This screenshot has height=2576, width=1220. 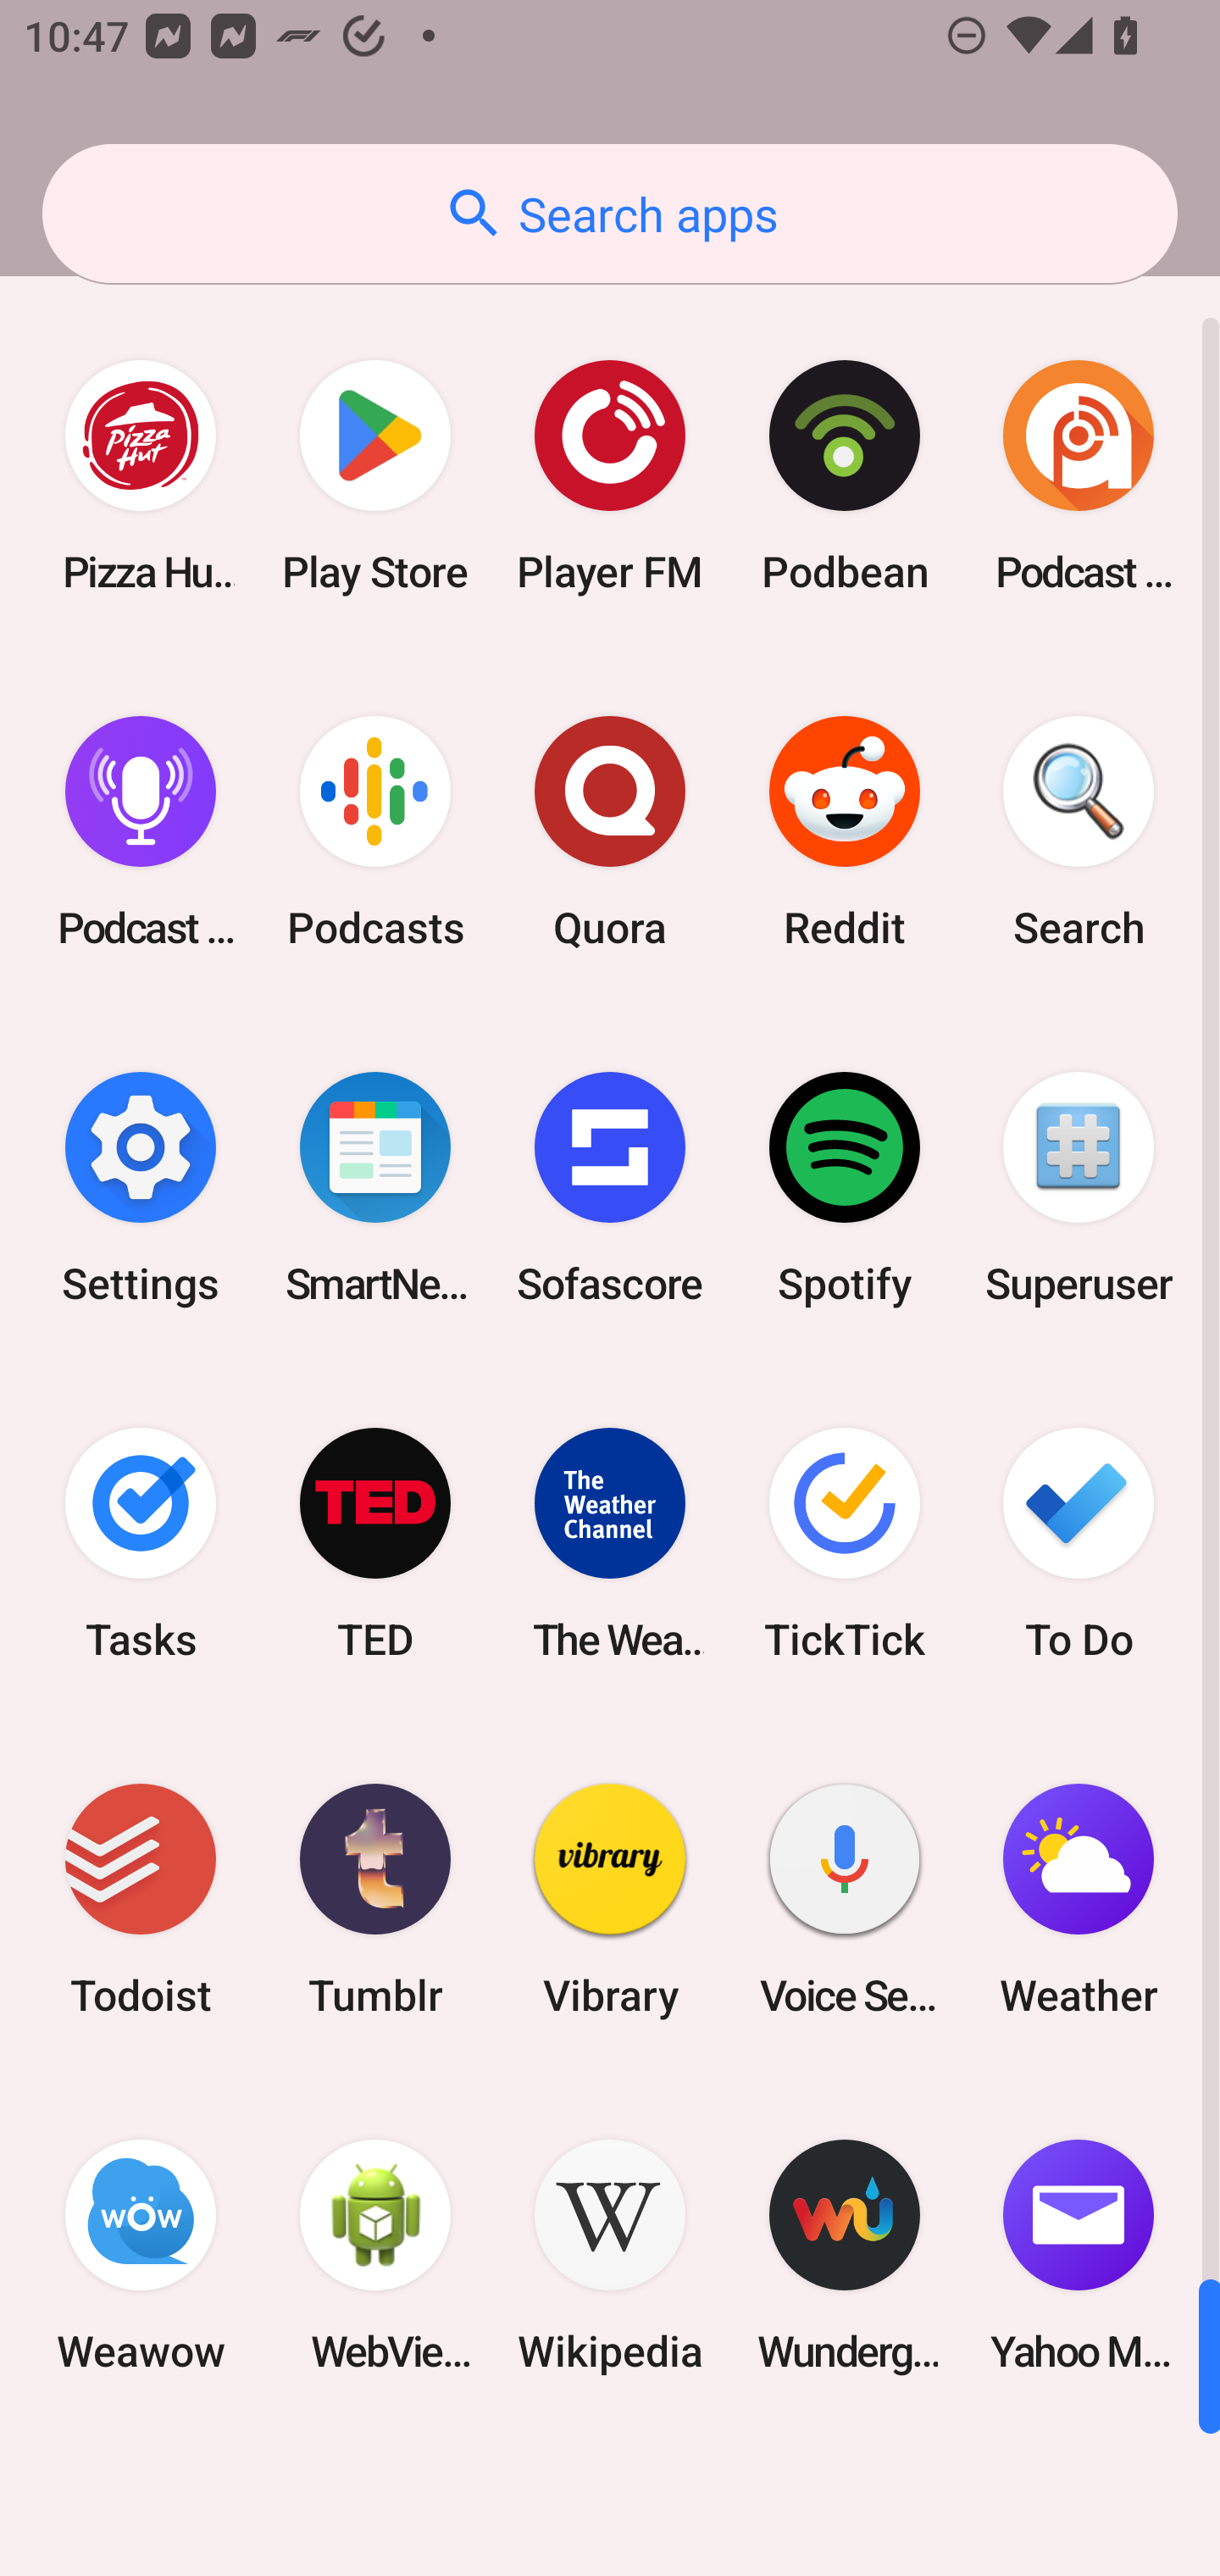 What do you see at coordinates (375, 2256) in the screenshot?
I see `WebView Browser Tester` at bounding box center [375, 2256].